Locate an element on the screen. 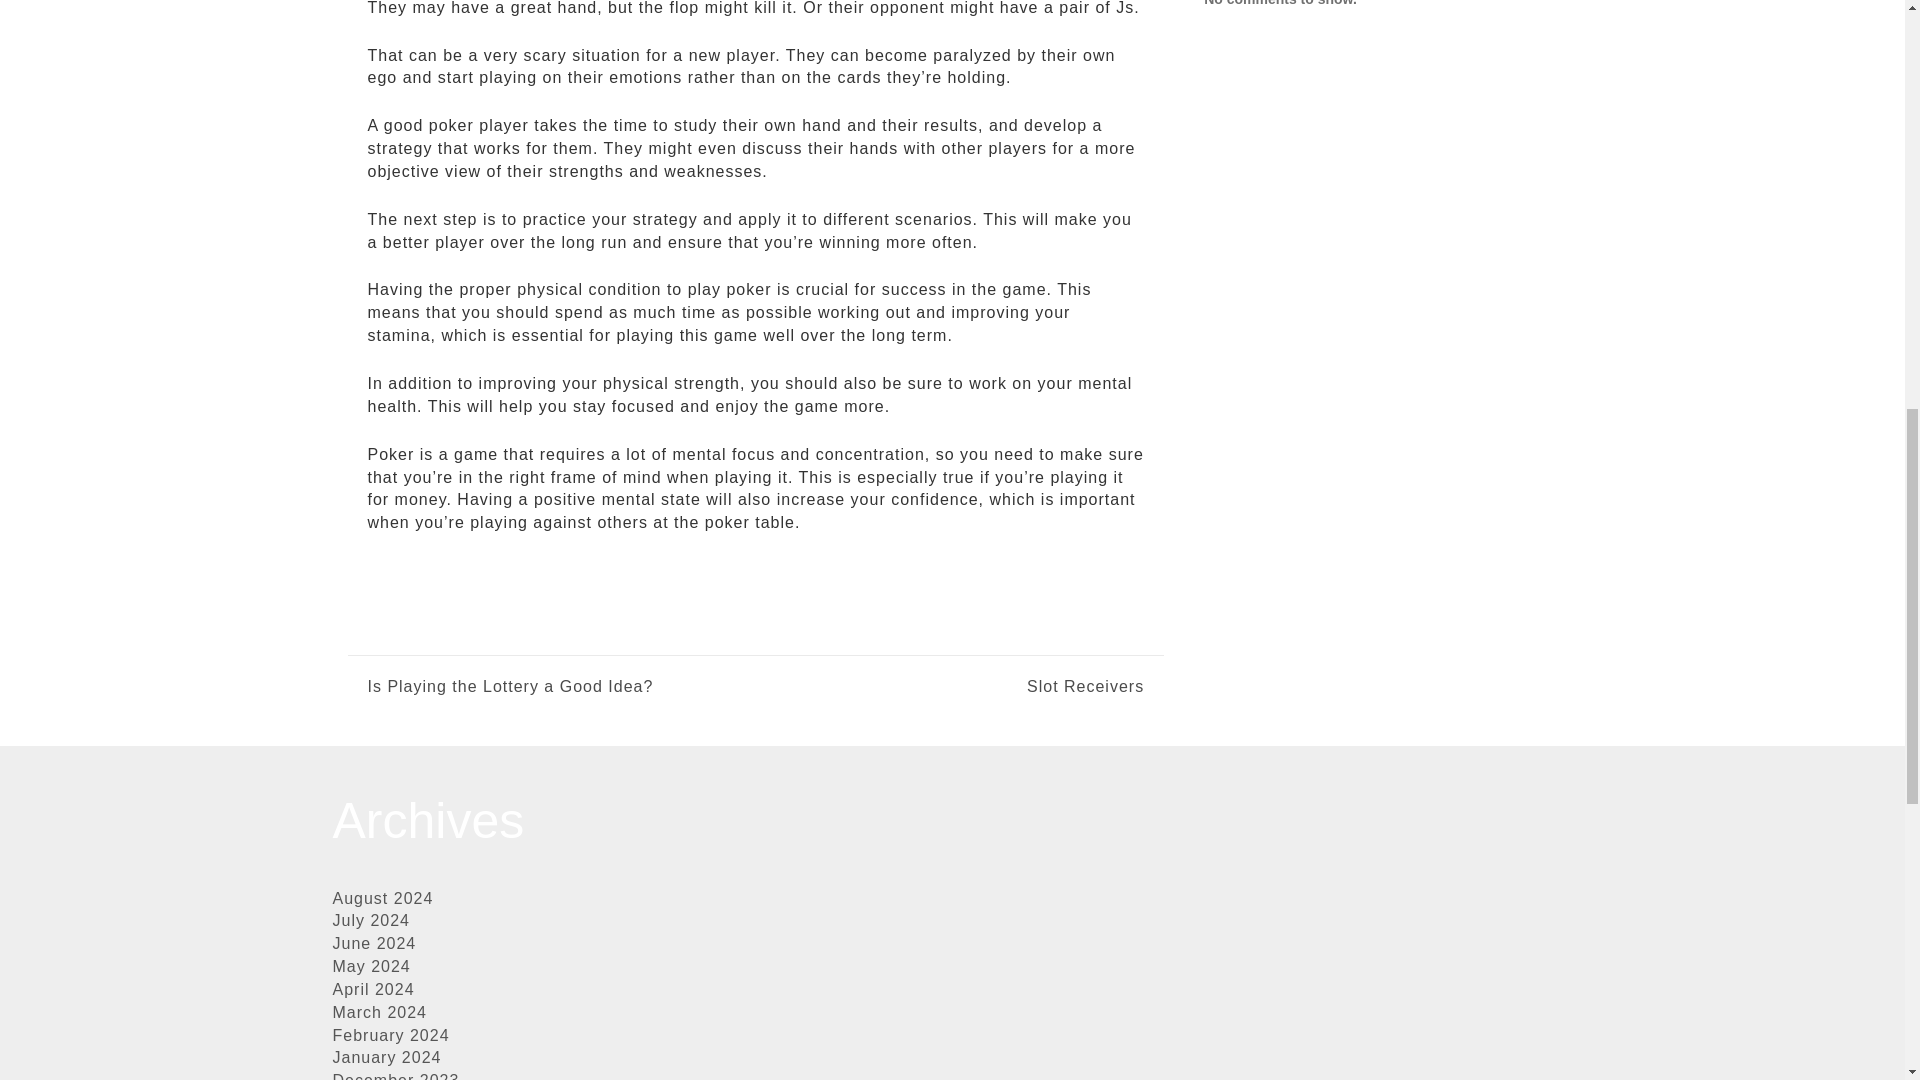  December 2023 is located at coordinates (395, 1076).